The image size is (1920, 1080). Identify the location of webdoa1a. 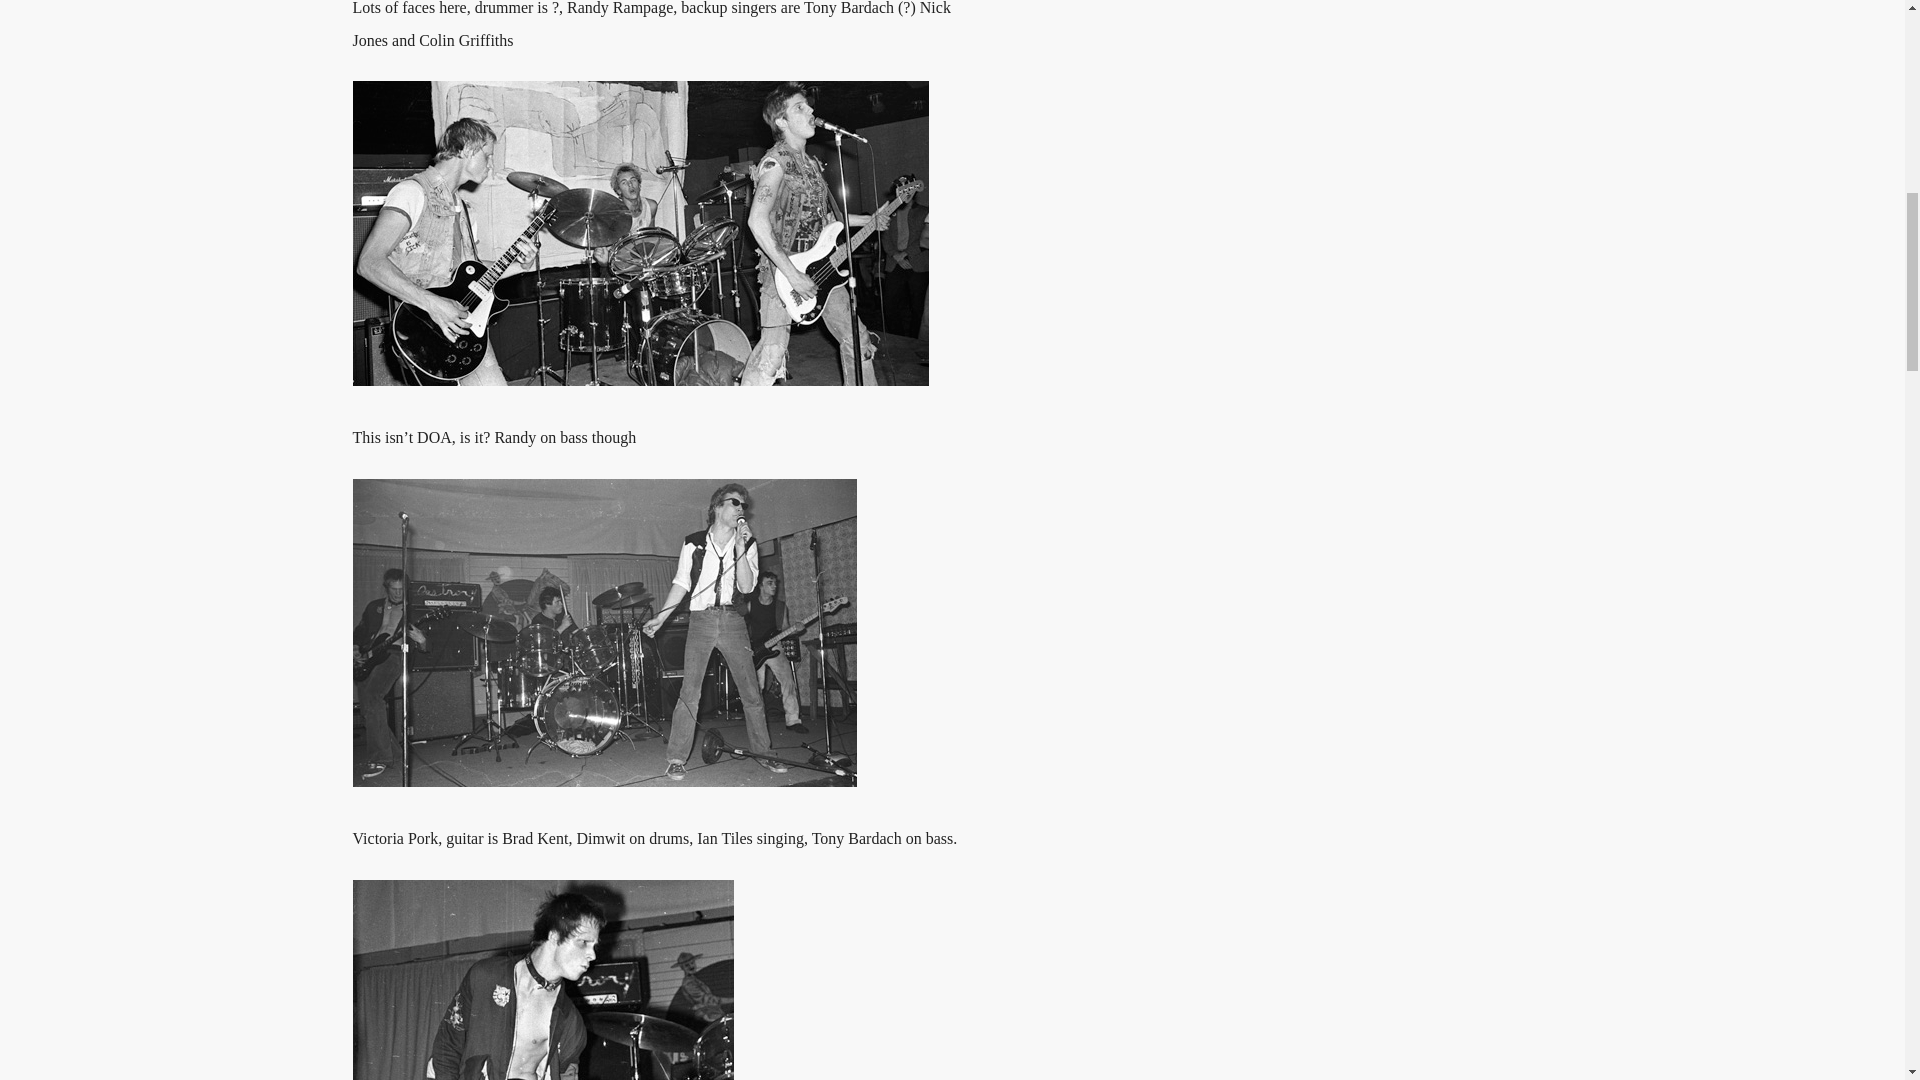
(639, 233).